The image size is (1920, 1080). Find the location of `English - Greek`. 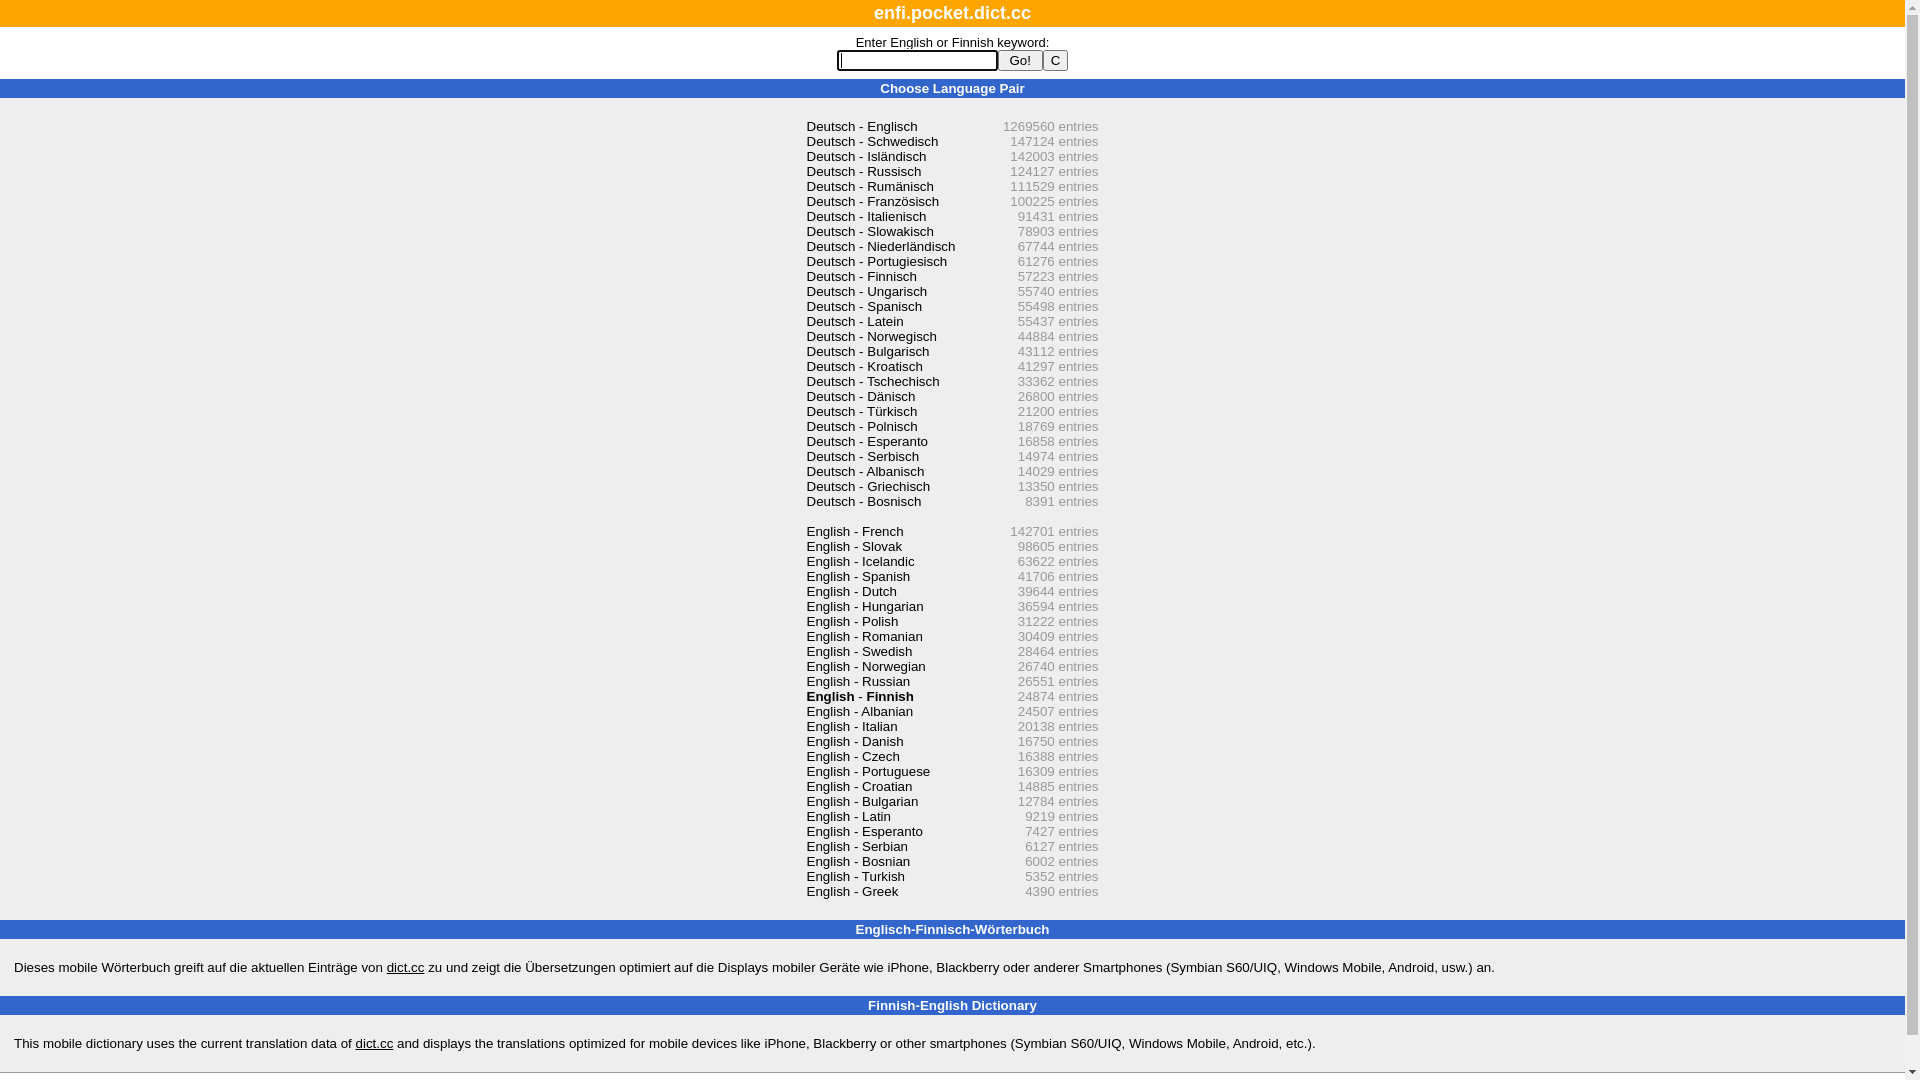

English - Greek is located at coordinates (852, 892).